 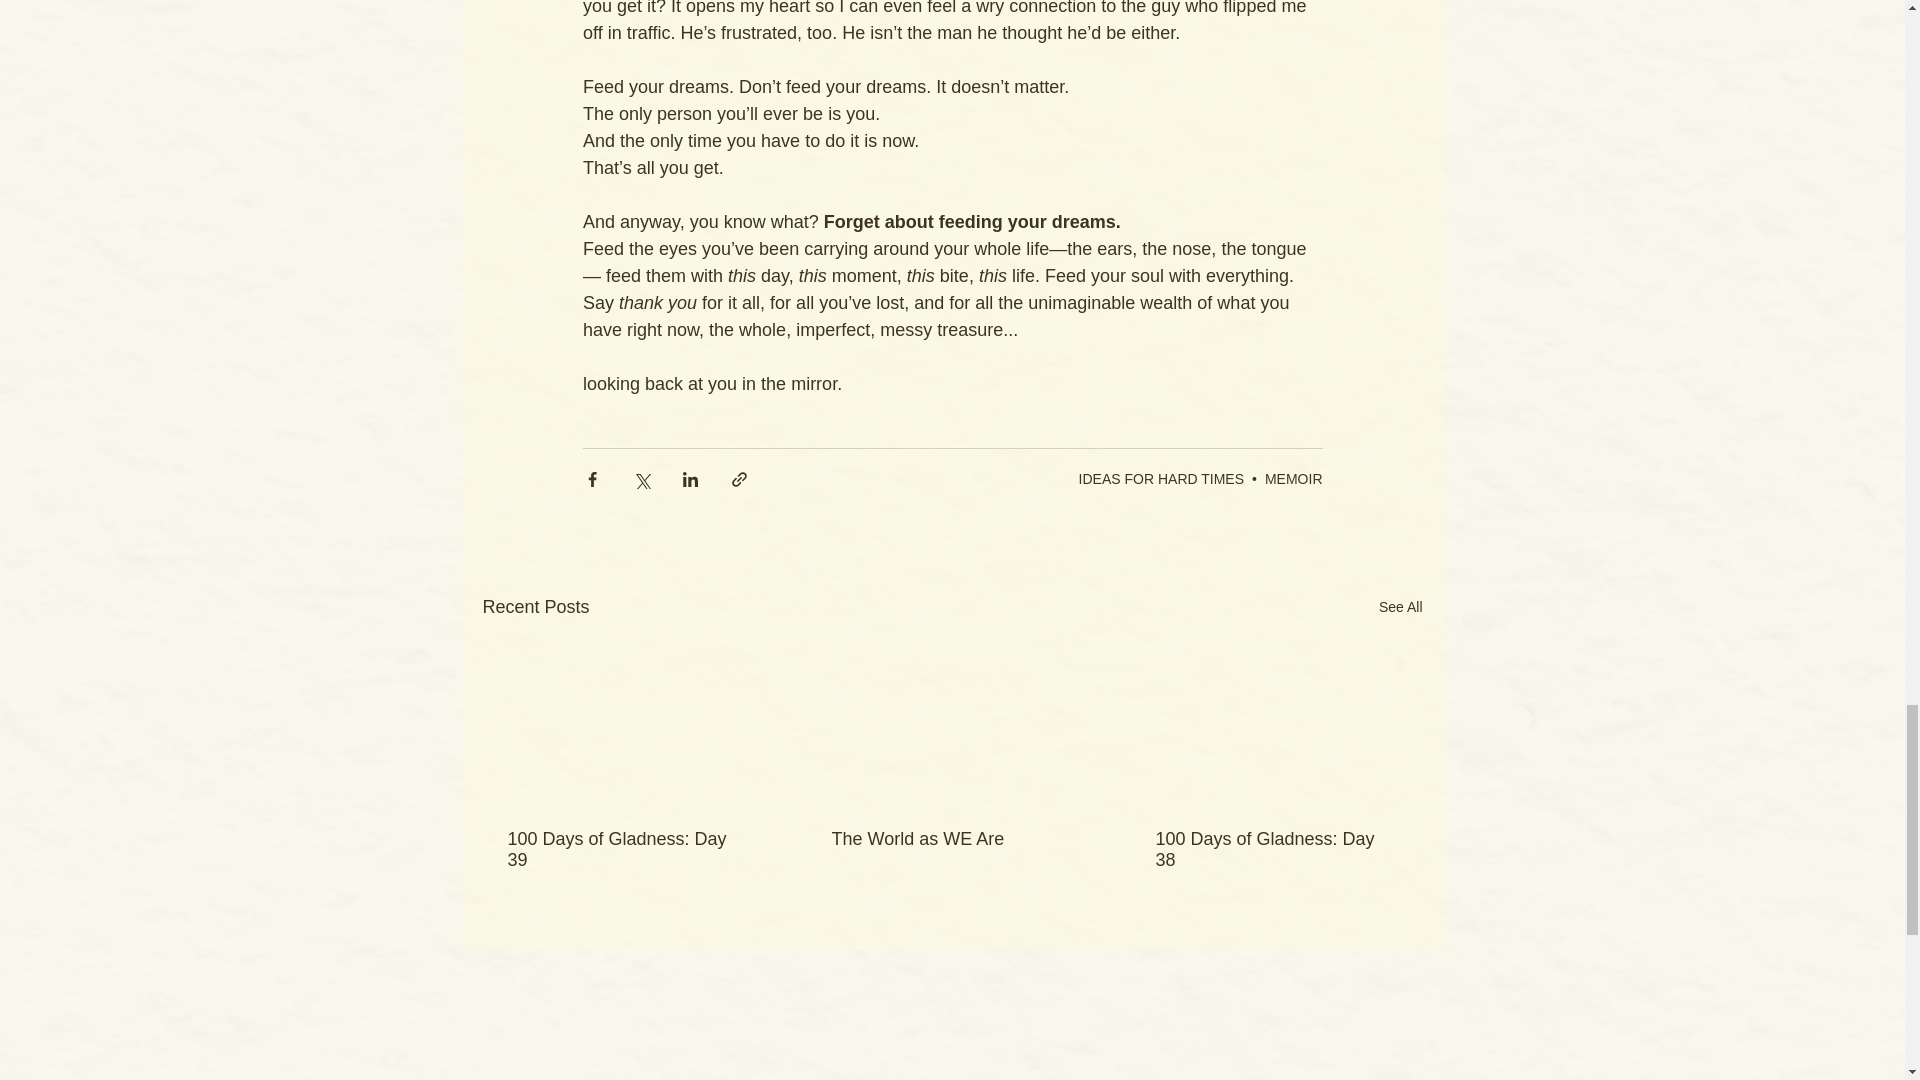 What do you see at coordinates (1275, 850) in the screenshot?
I see `100 Days of Gladness: Day 38` at bounding box center [1275, 850].